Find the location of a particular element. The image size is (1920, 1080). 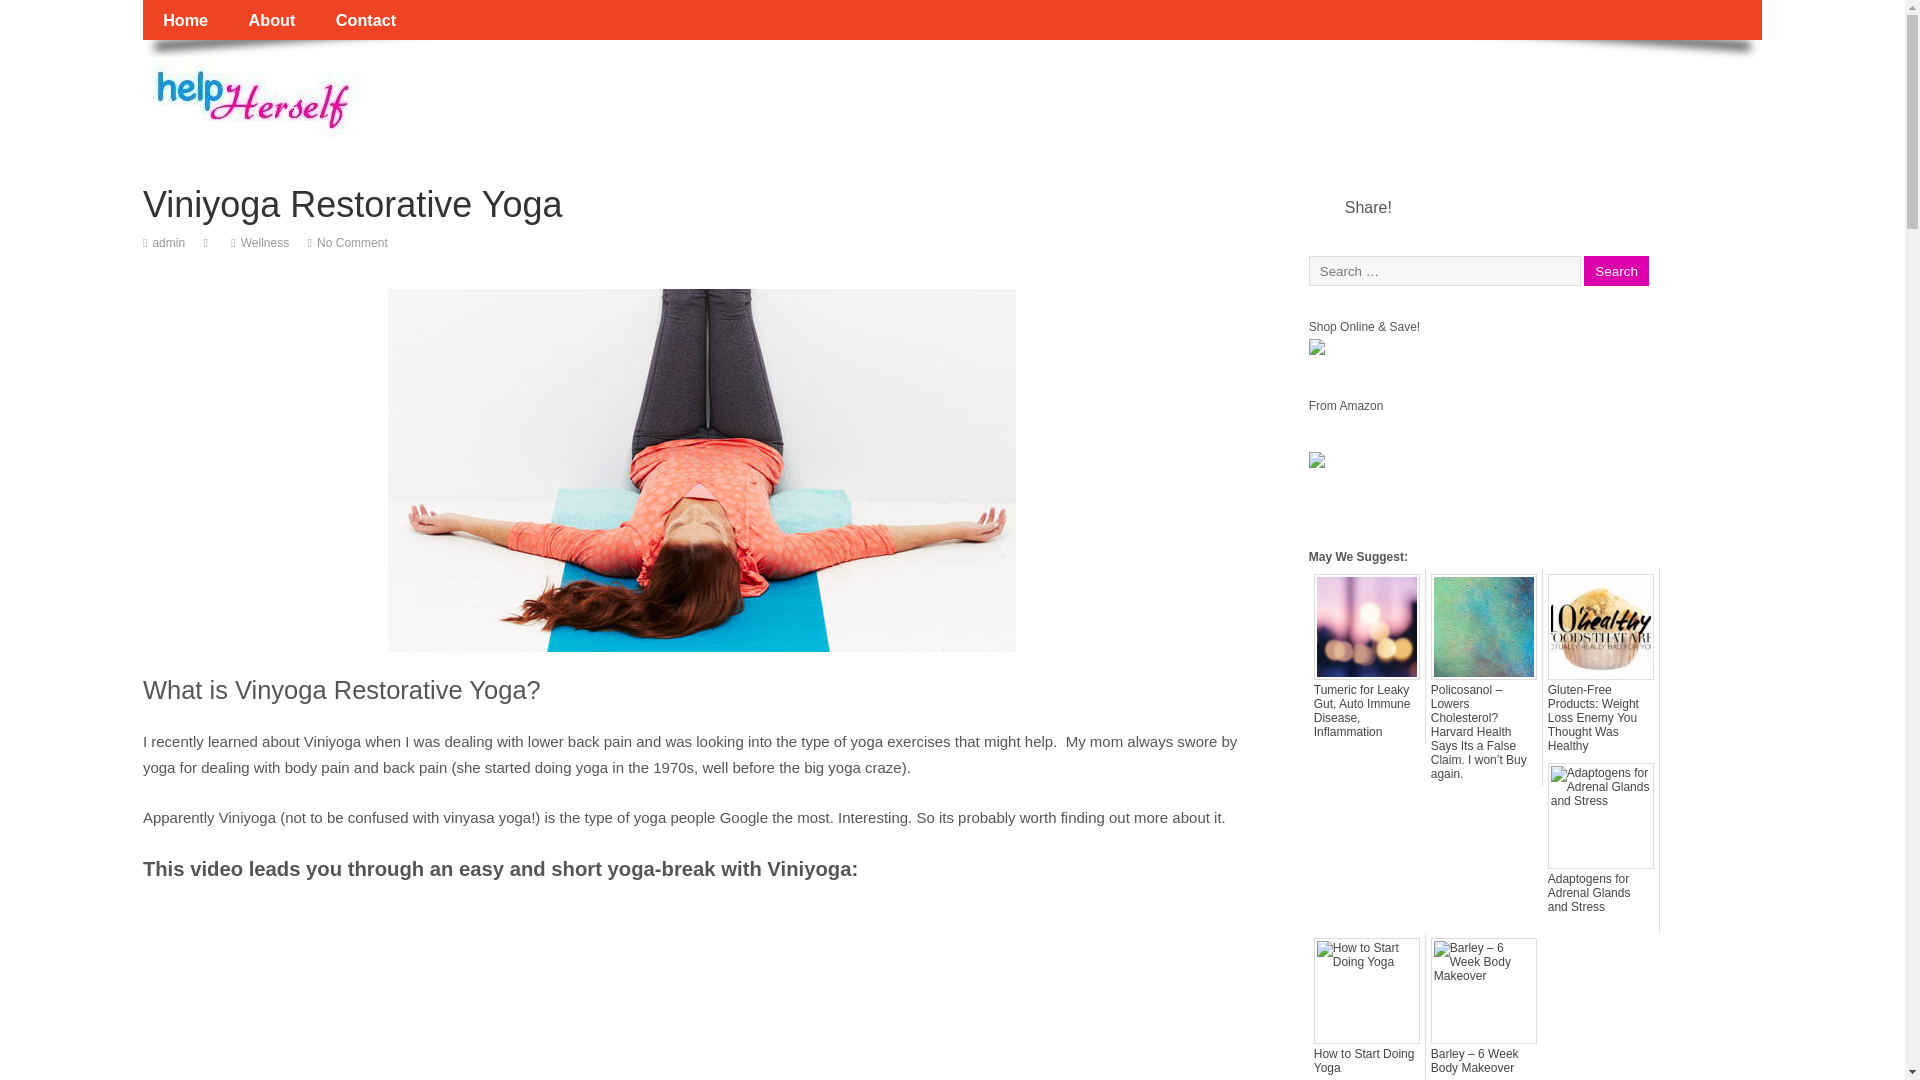

Search is located at coordinates (1616, 271).